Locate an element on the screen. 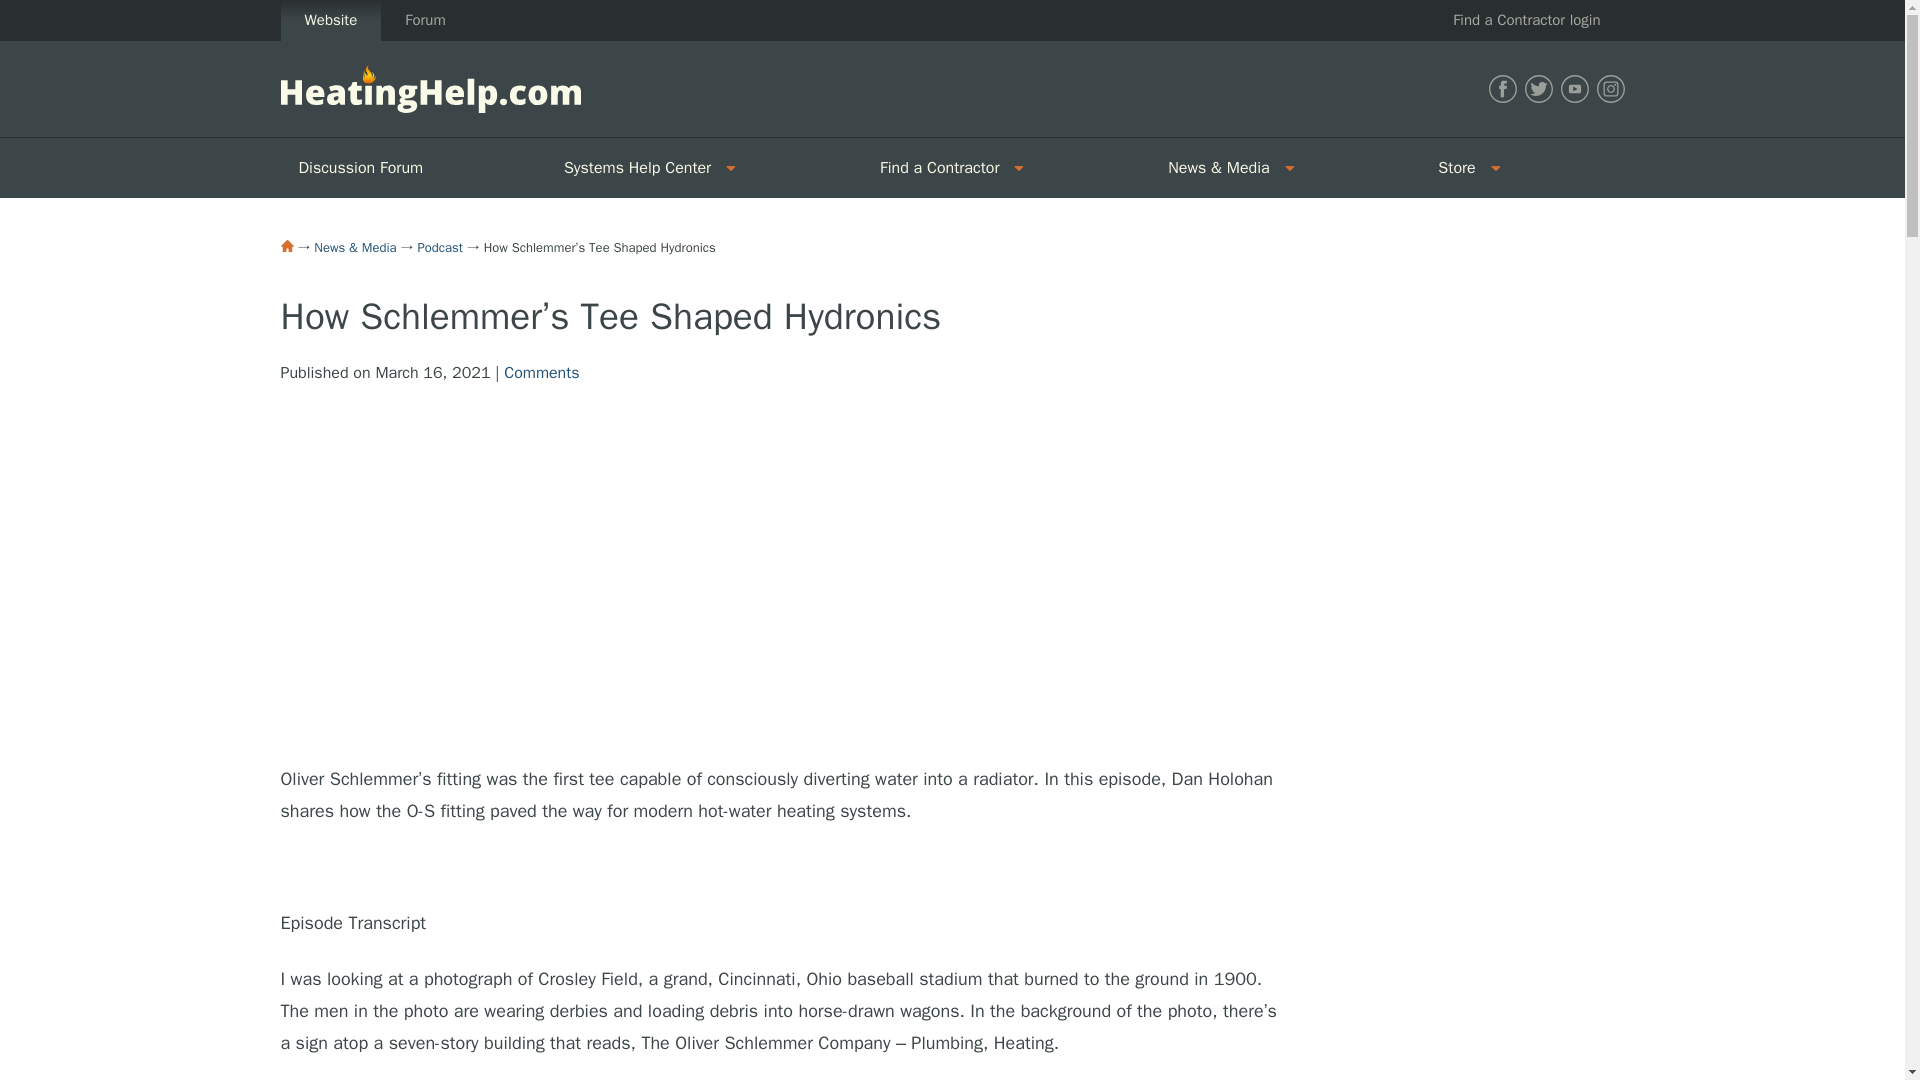 The width and height of the screenshot is (1920, 1080). Find Heating Help on Youtube is located at coordinates (1573, 88).